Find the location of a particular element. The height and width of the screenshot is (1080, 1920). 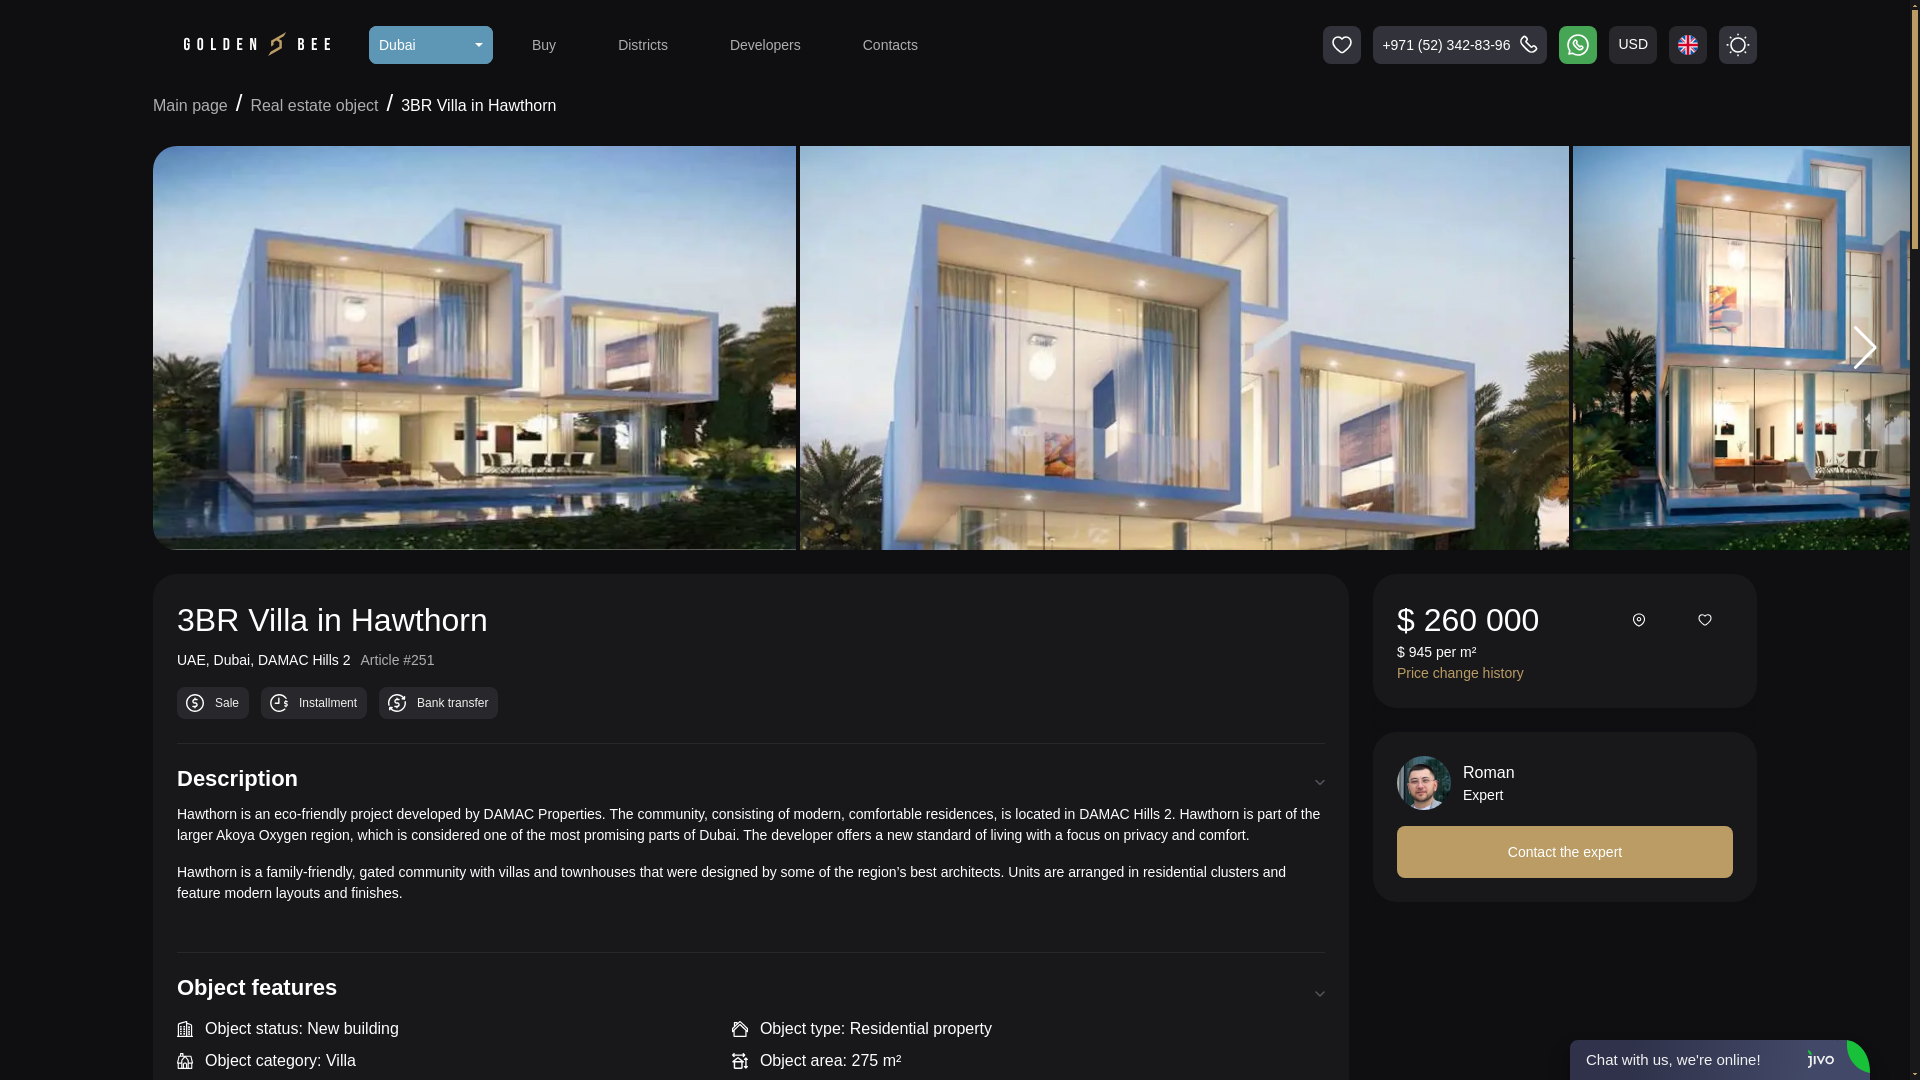

E-mail is located at coordinates (1565, 973).